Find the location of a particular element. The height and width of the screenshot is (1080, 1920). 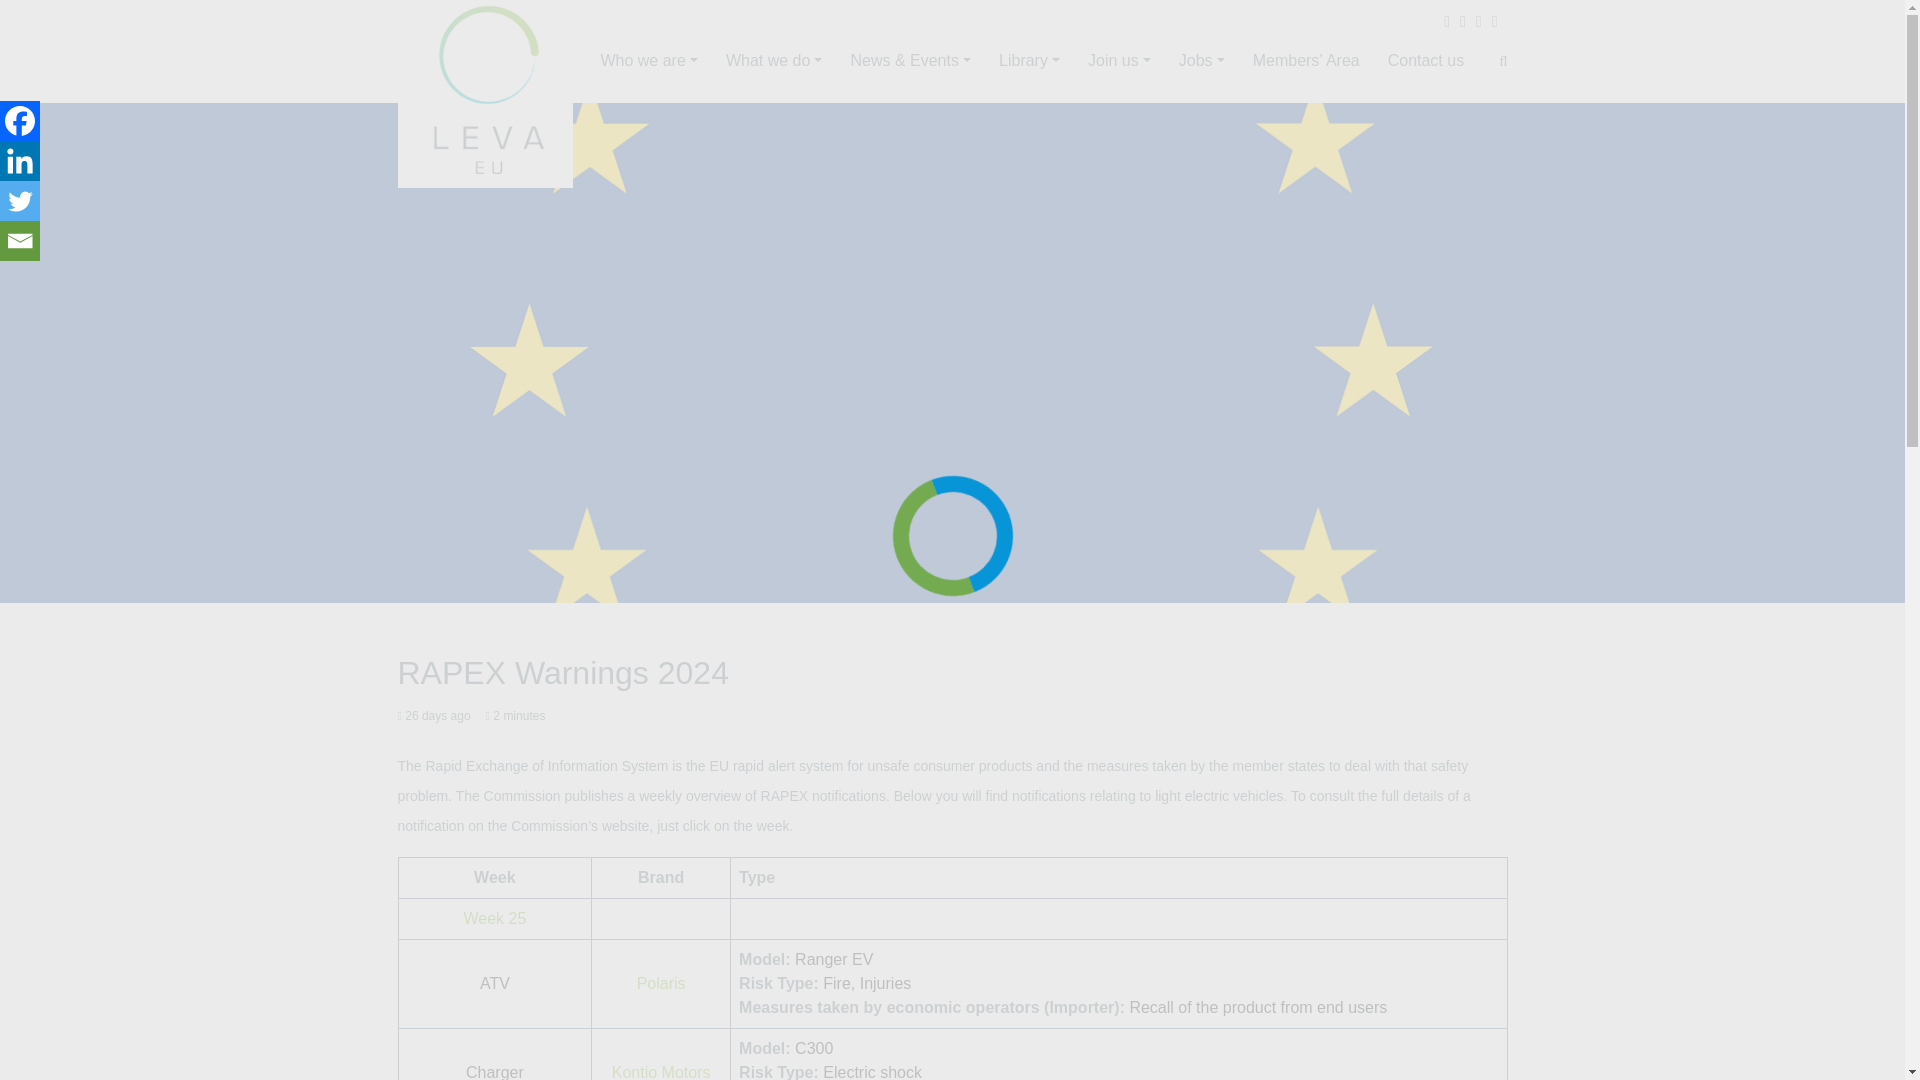

Twitter is located at coordinates (20, 201).